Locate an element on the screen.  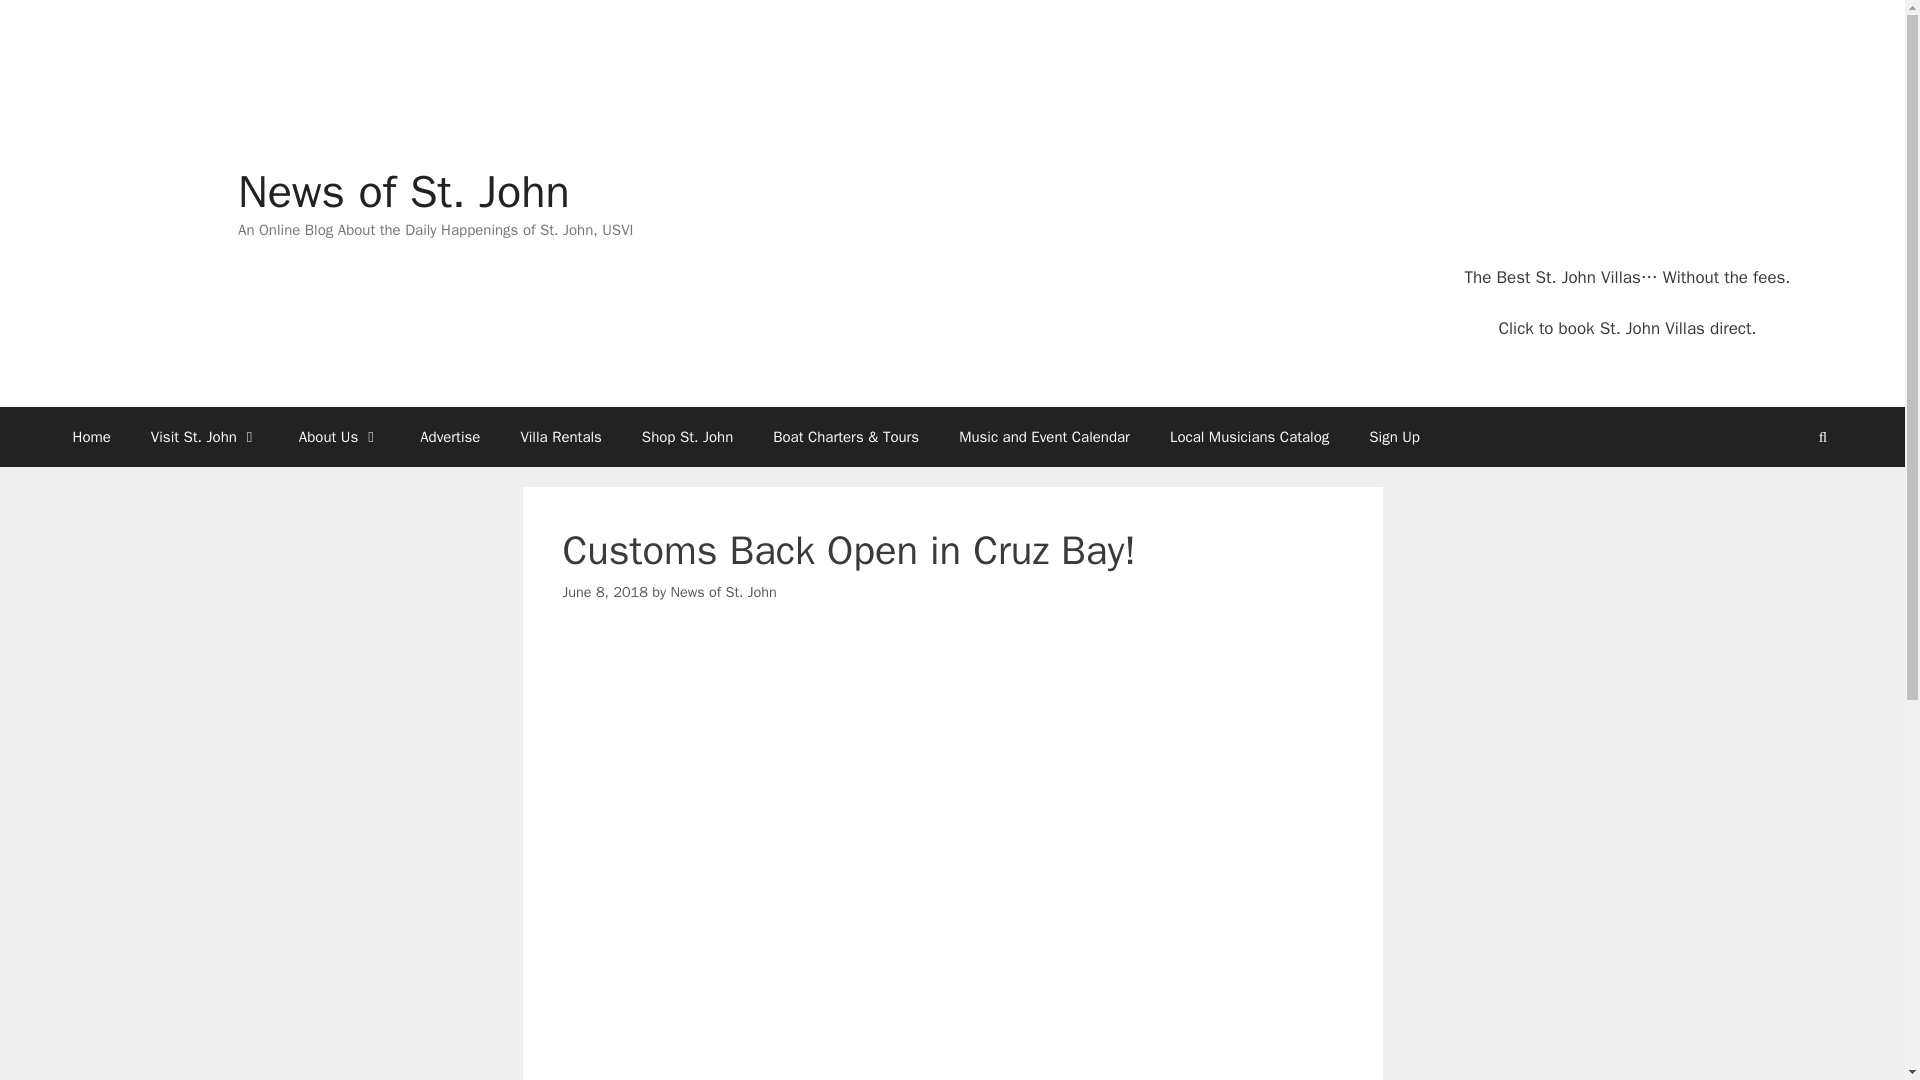
News of St. John is located at coordinates (404, 192).